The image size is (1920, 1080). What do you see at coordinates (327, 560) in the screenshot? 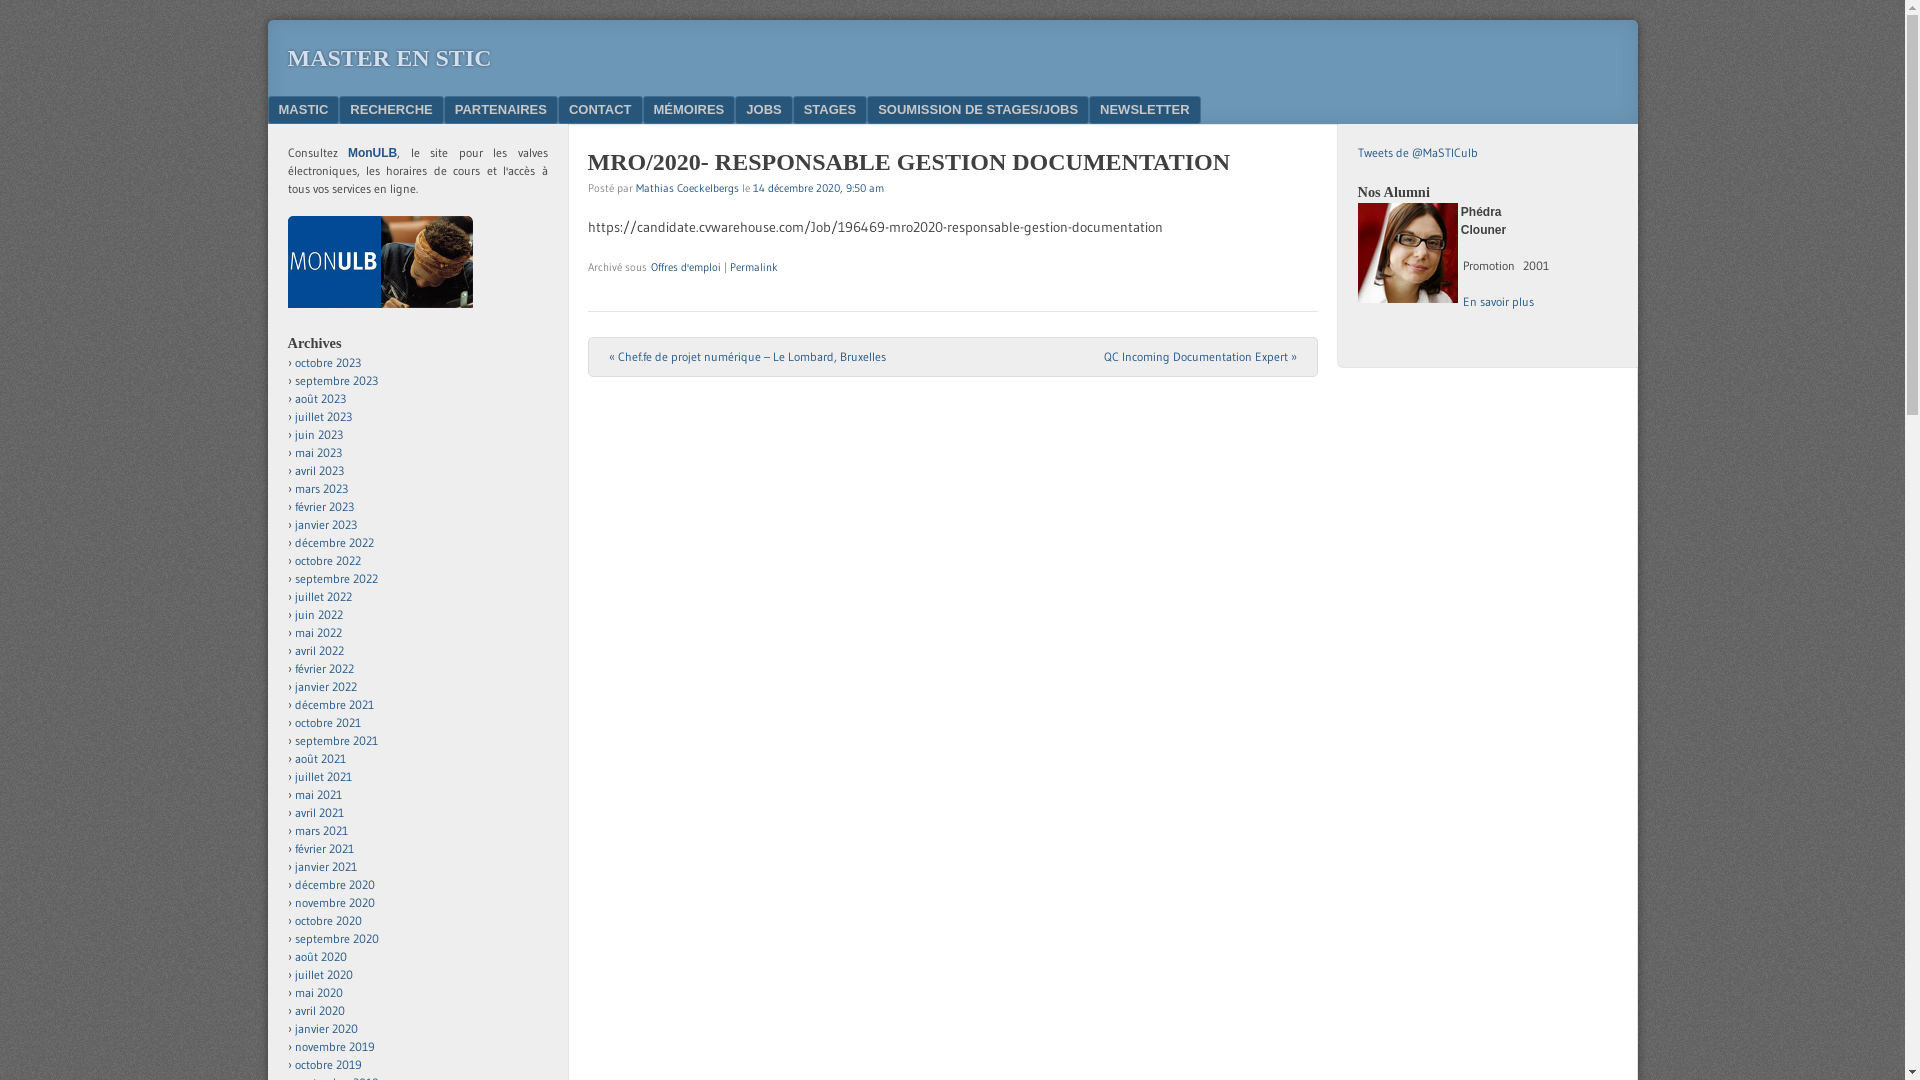
I see `octobre 2022` at bounding box center [327, 560].